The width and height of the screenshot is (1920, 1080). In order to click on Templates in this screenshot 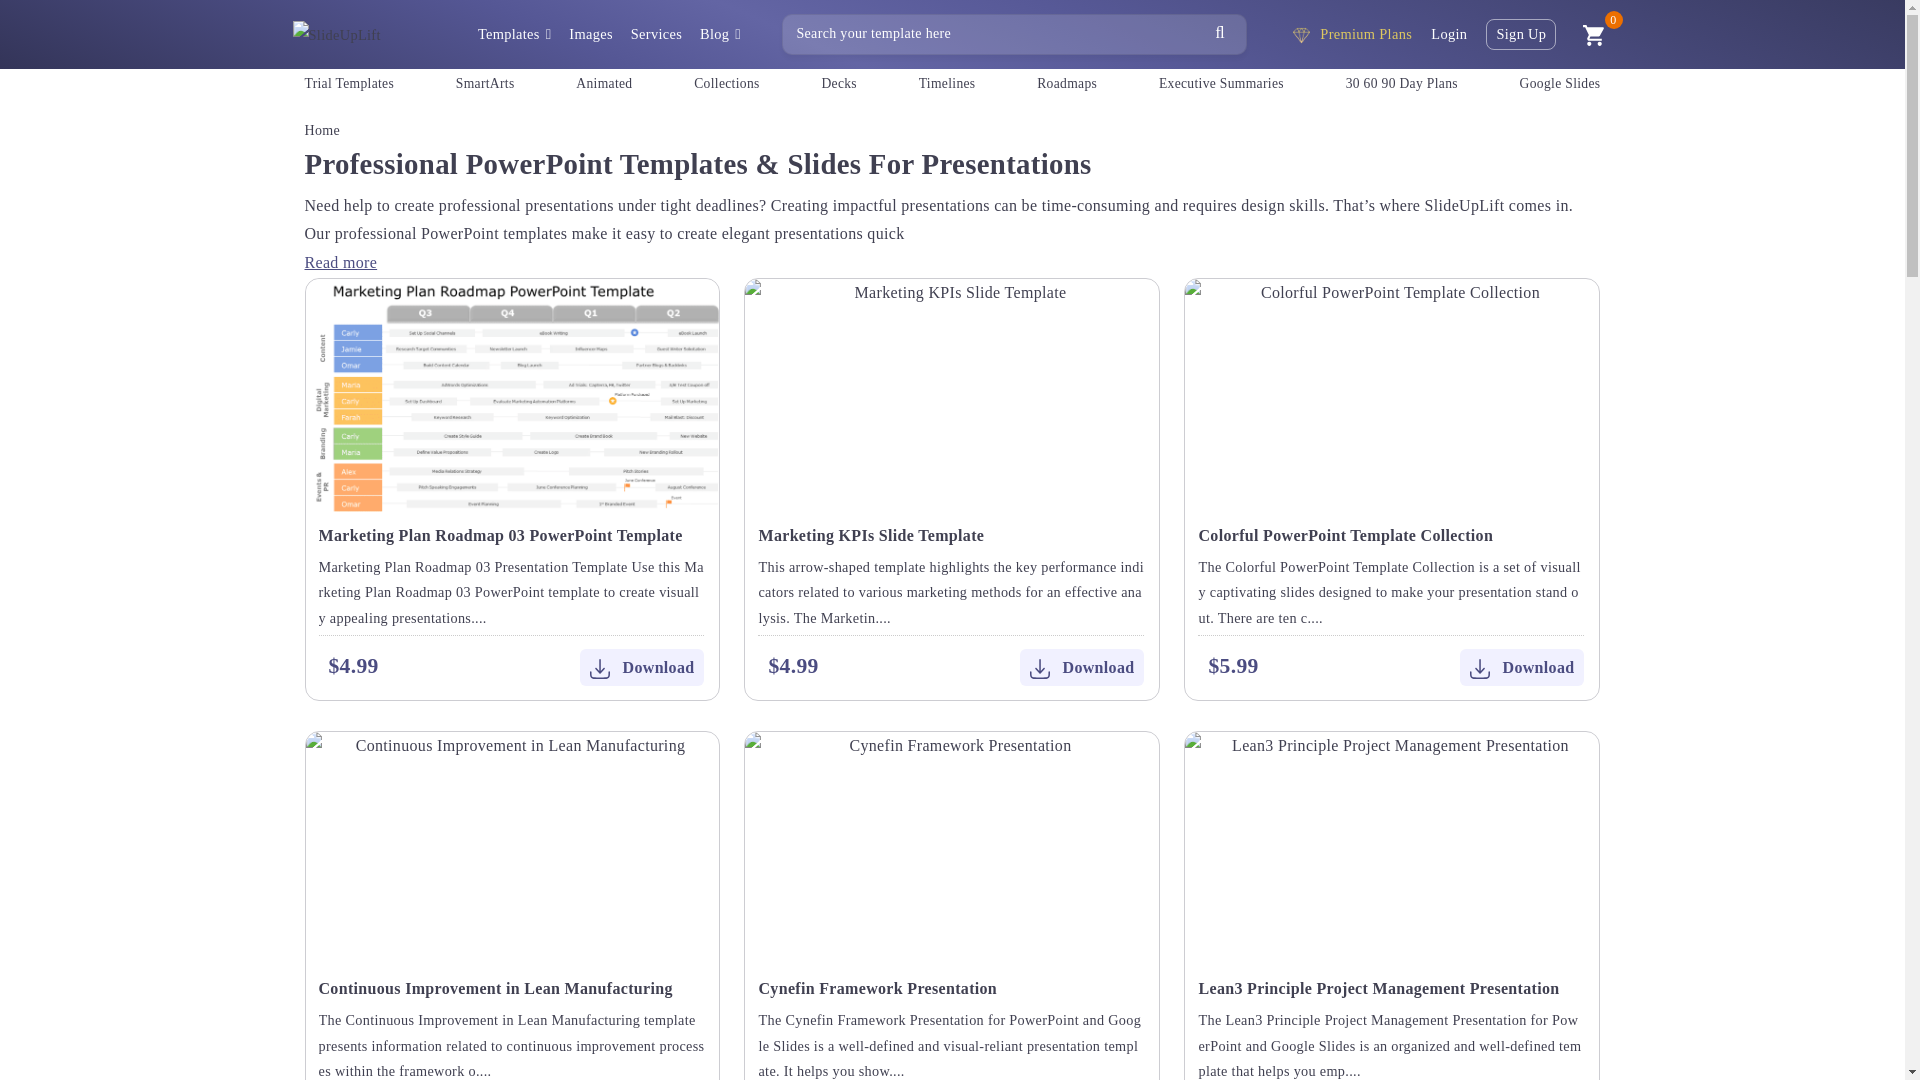, I will do `click(514, 34)`.